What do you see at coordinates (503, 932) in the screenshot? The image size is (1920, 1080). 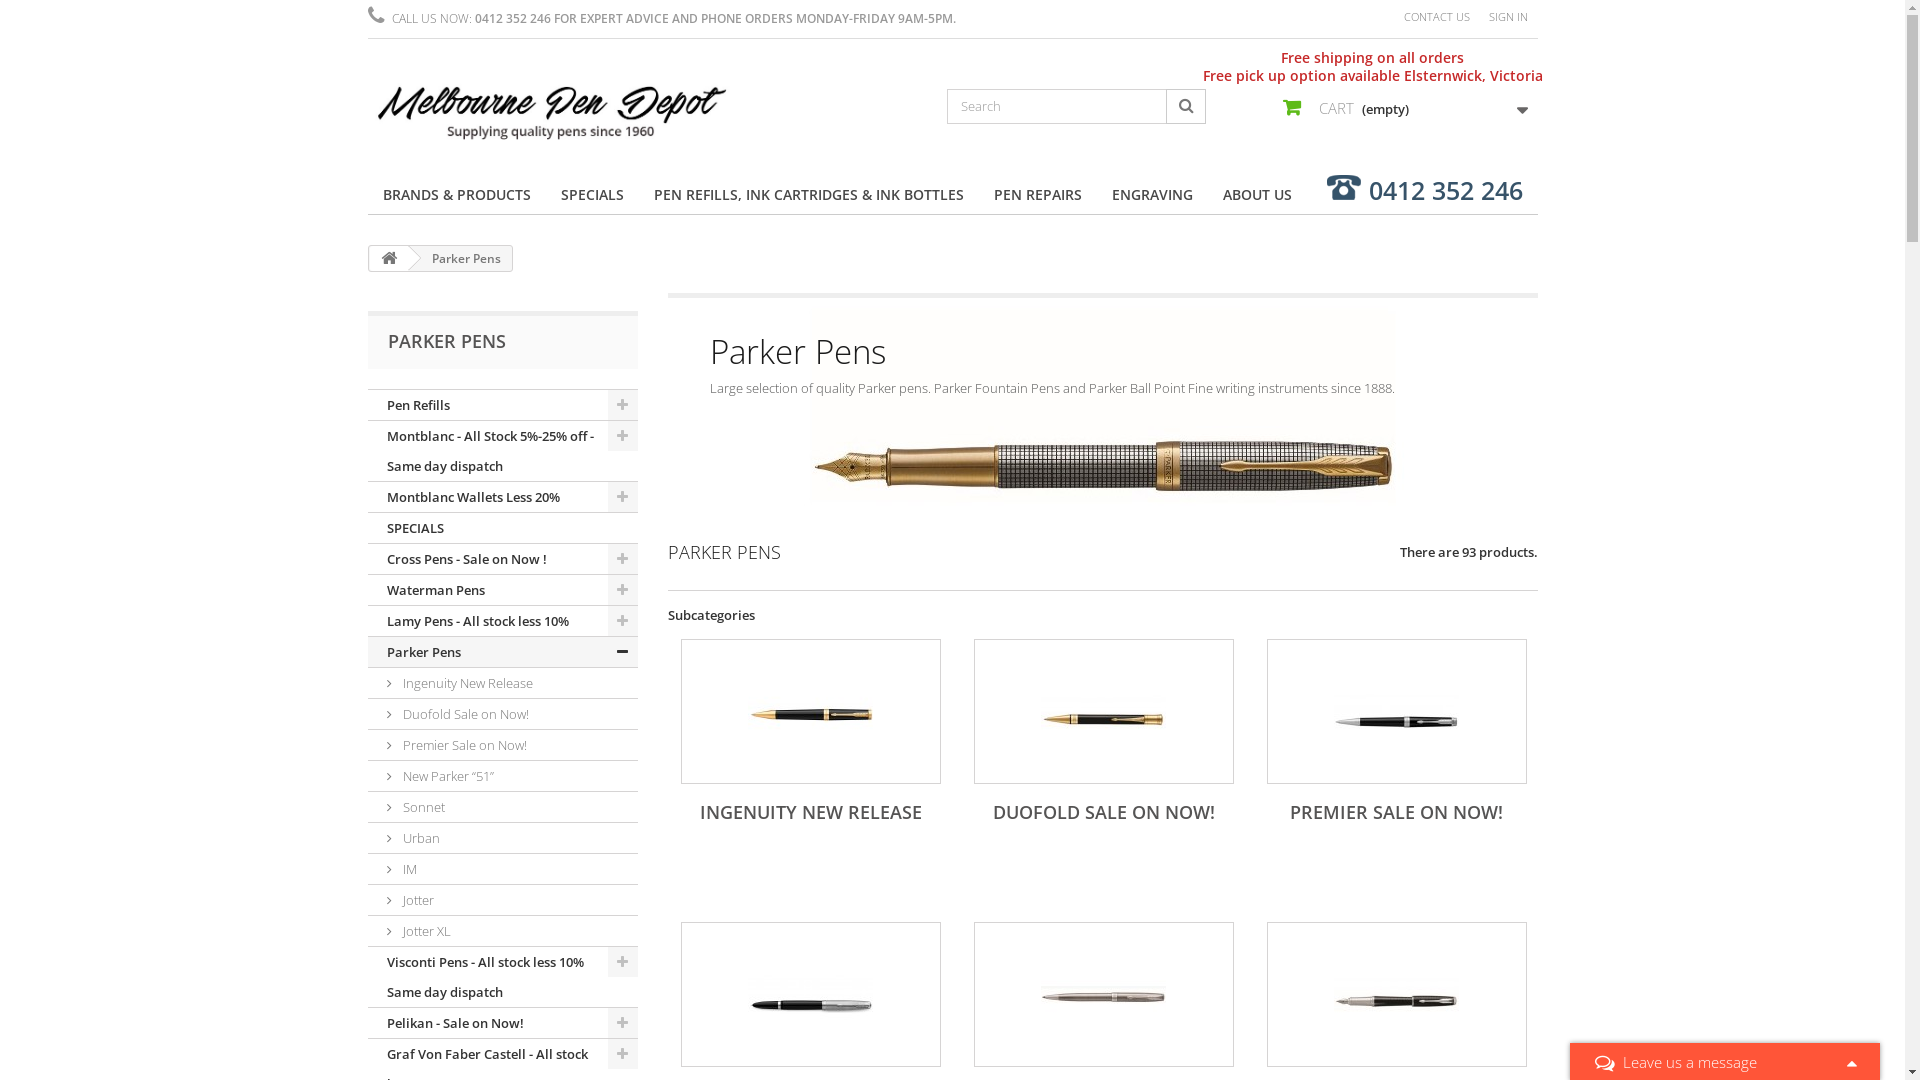 I see `Jotter XL` at bounding box center [503, 932].